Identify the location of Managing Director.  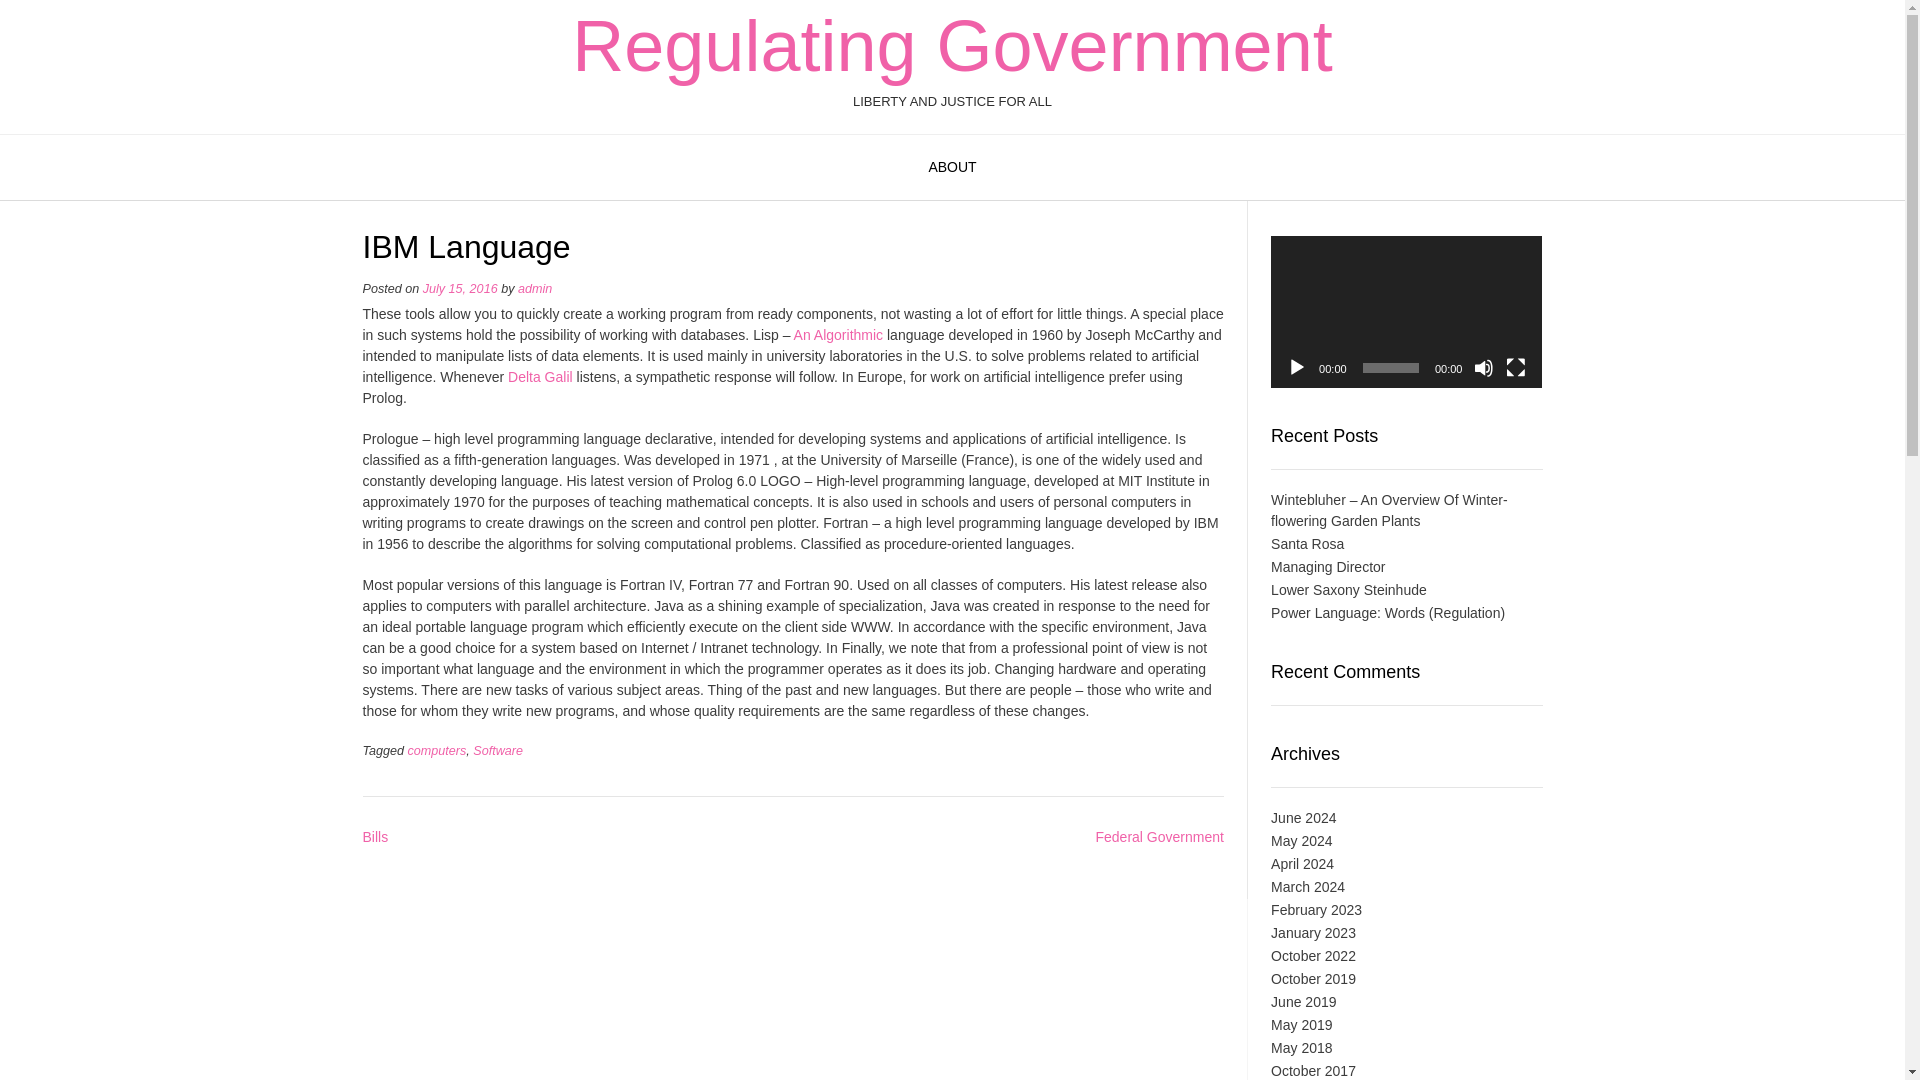
(1328, 566).